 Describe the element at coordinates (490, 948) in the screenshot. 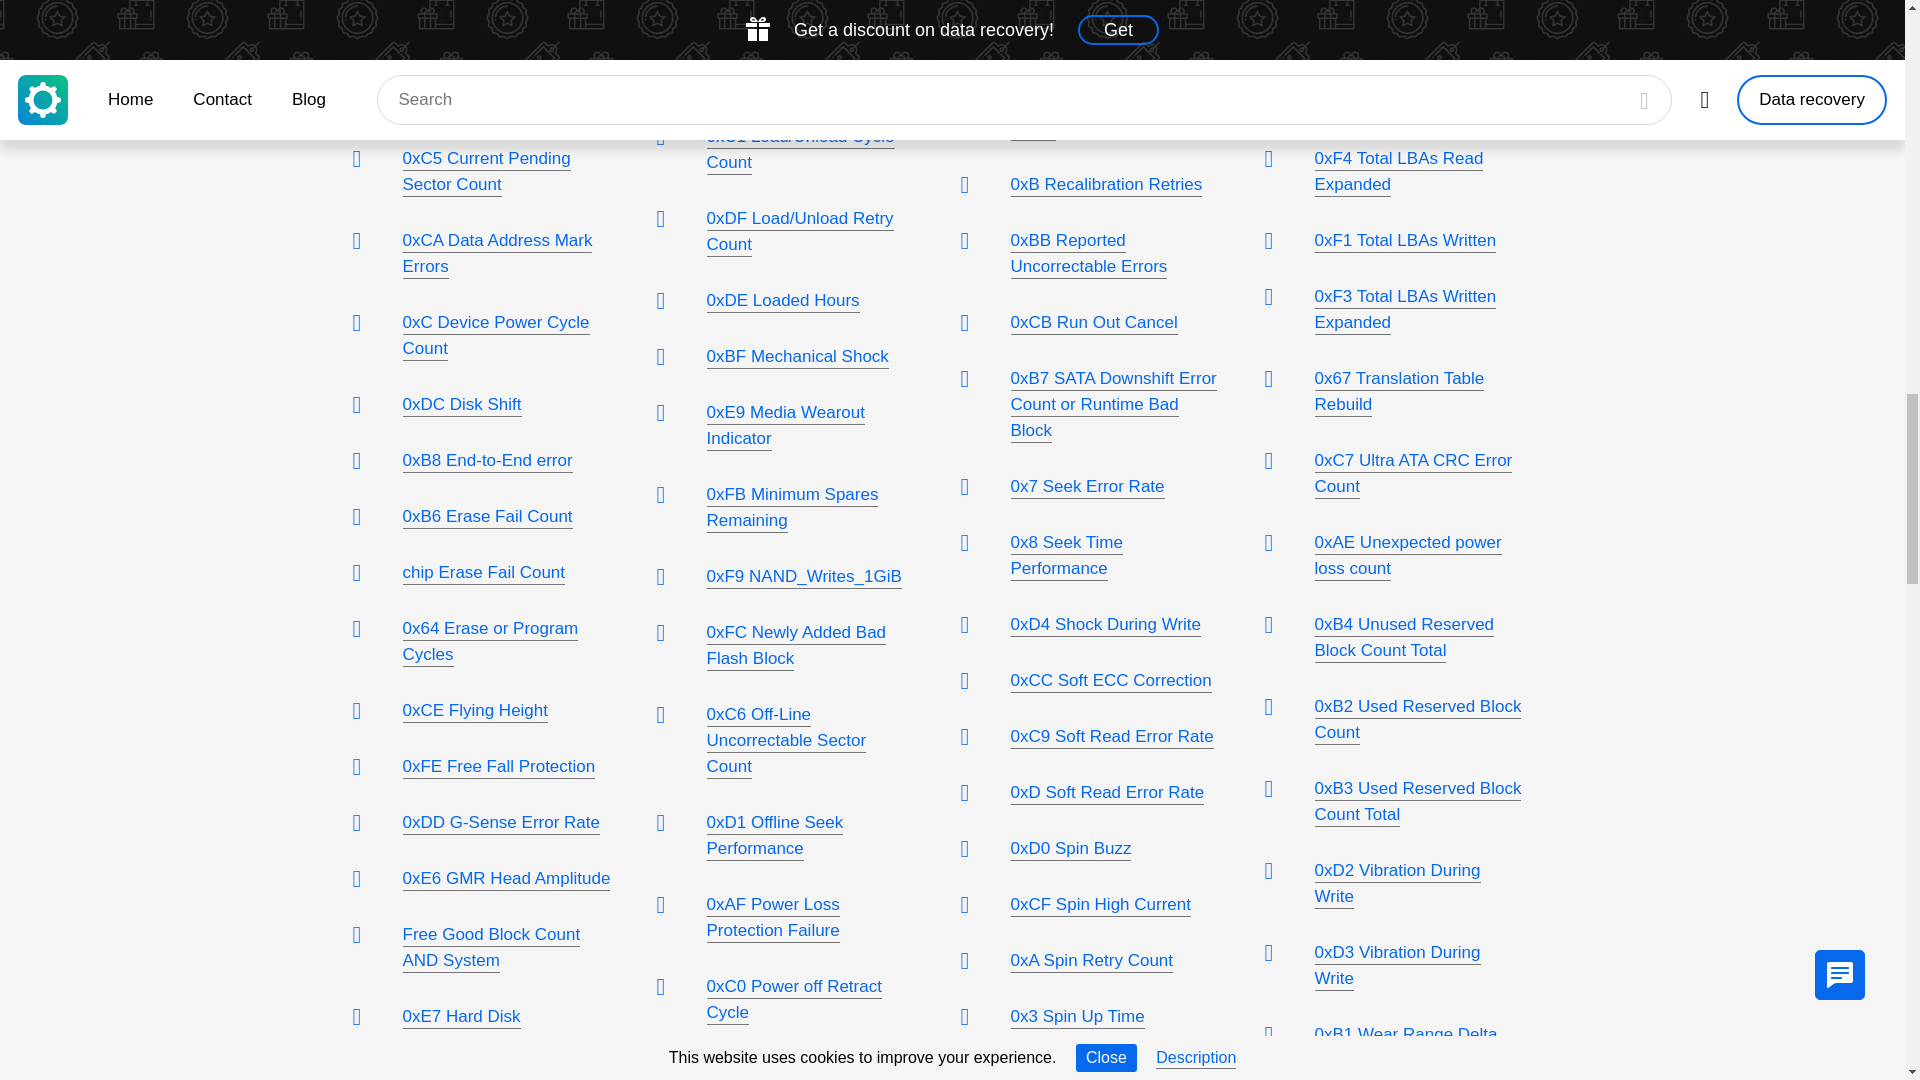

I see `Free Good Block Count AND System` at that location.